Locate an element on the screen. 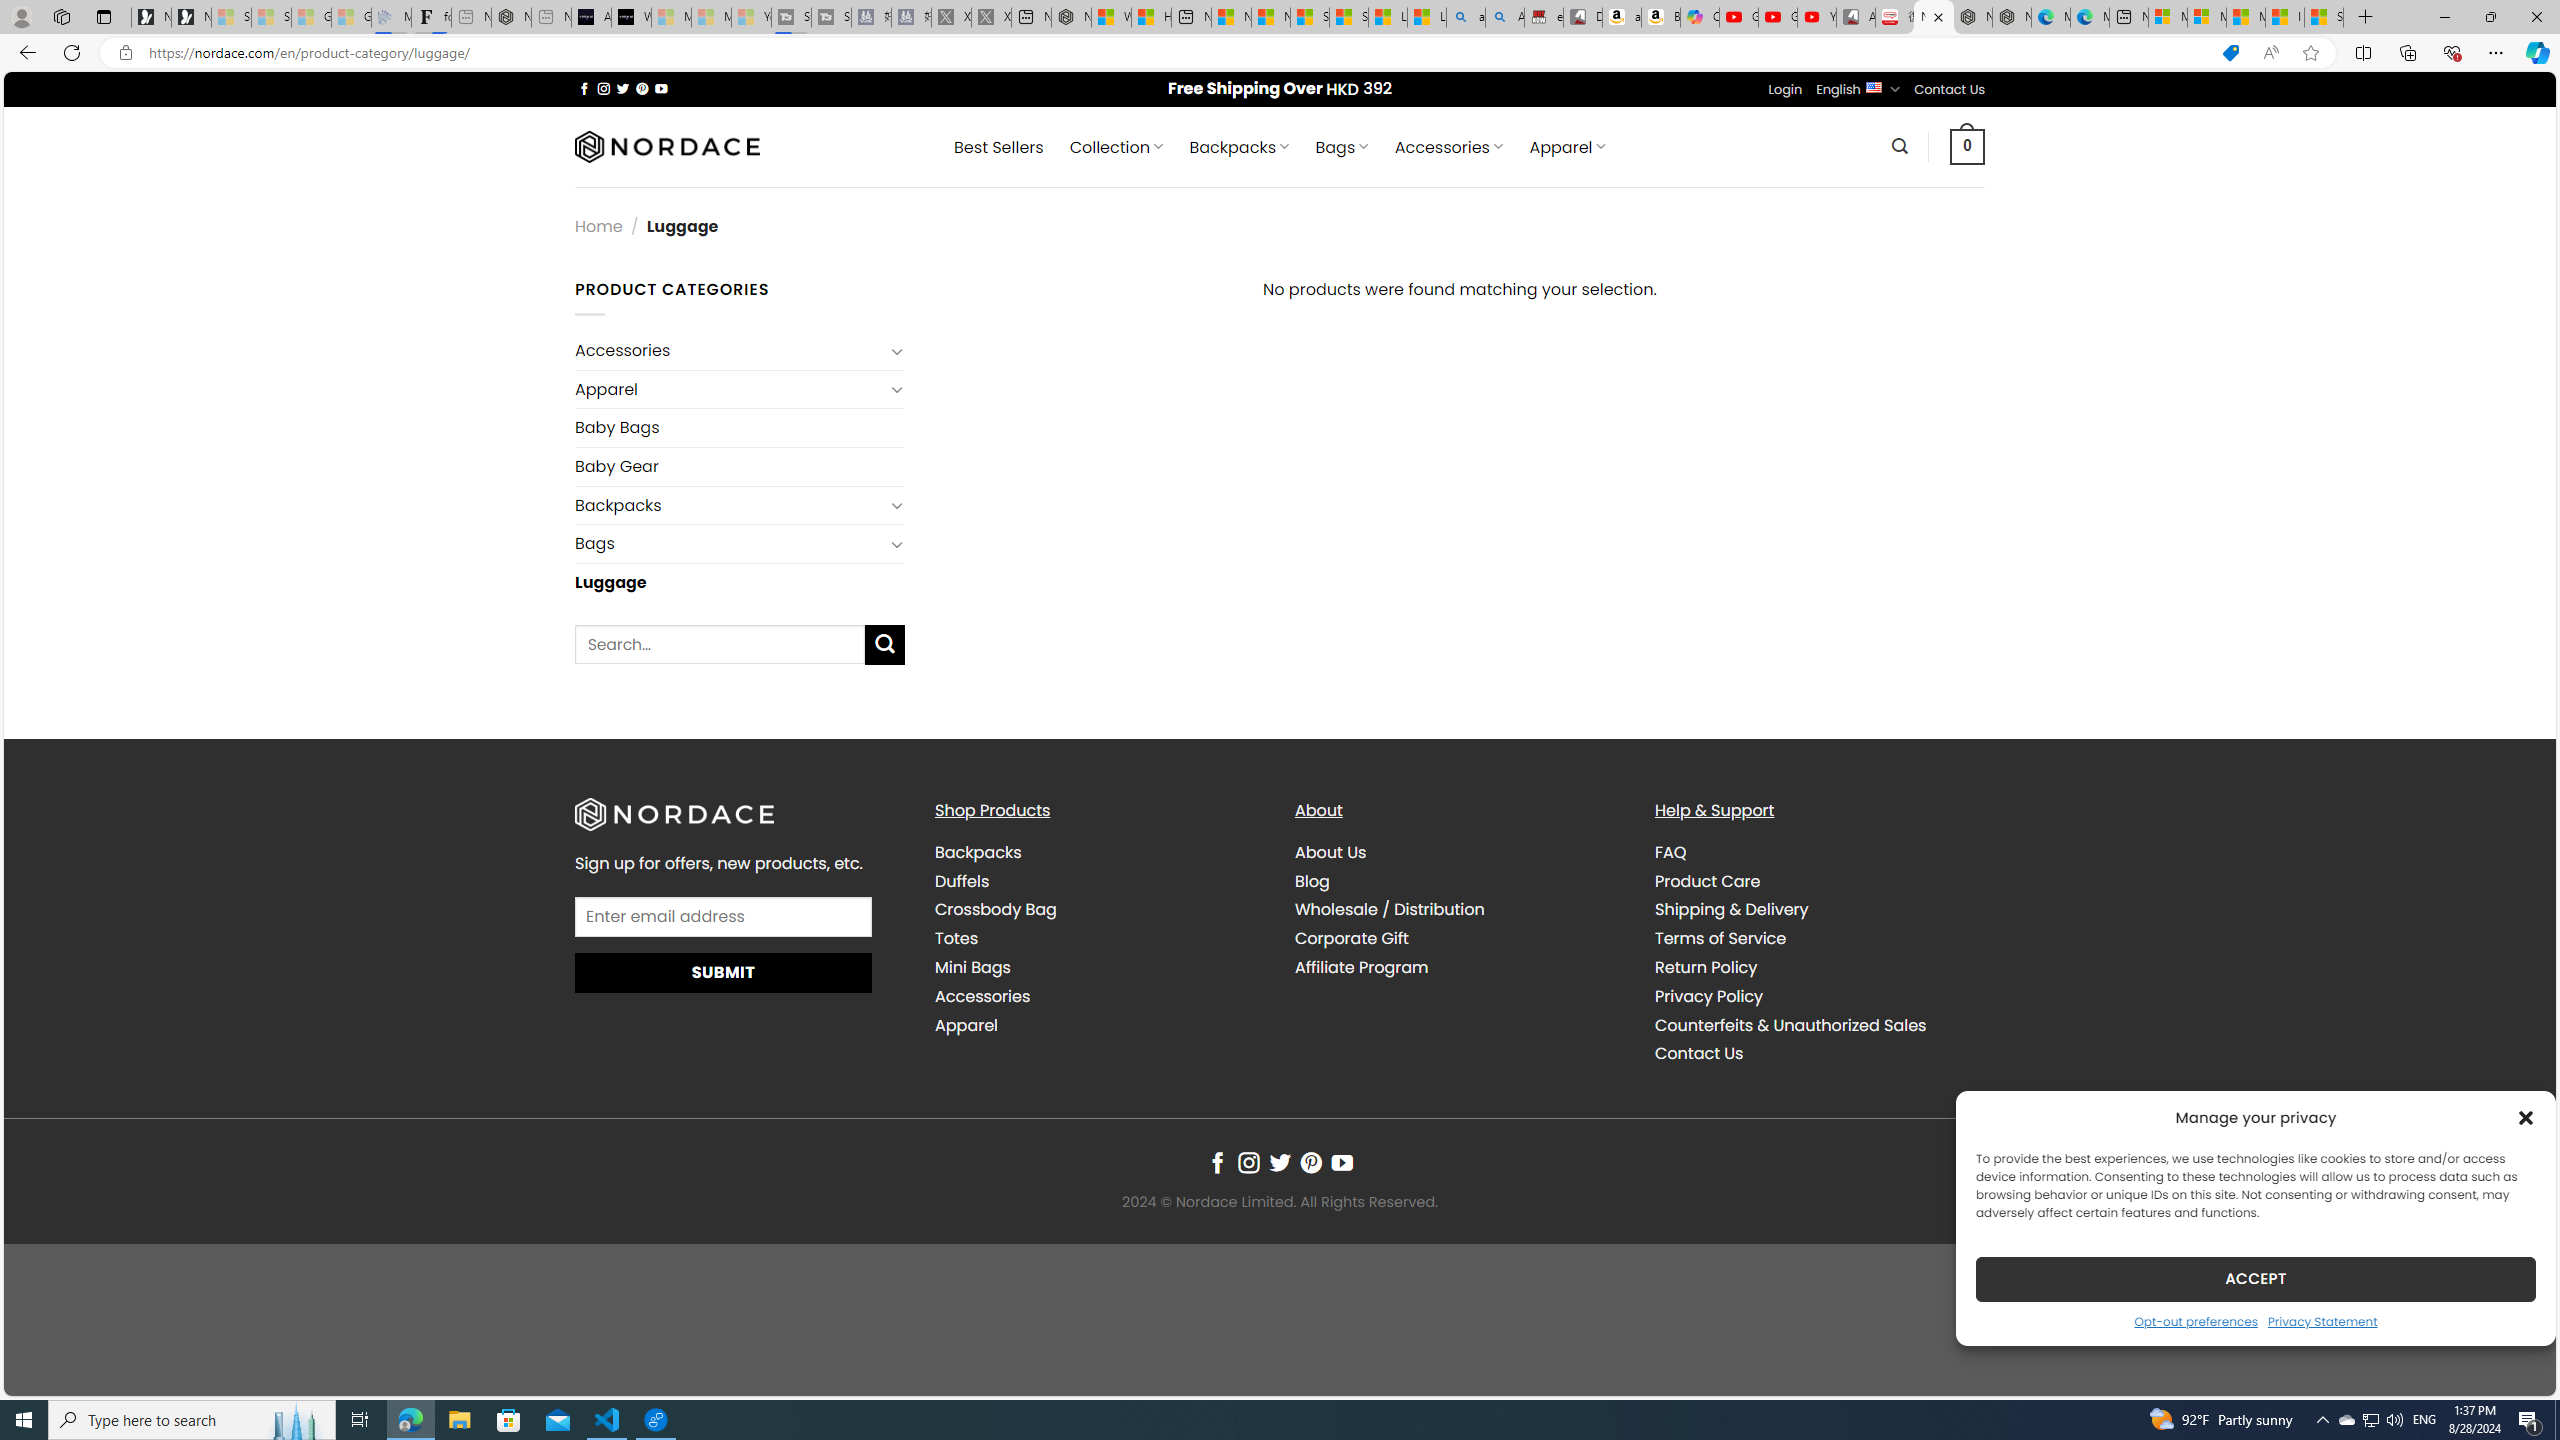 The width and height of the screenshot is (2560, 1440). Follow on Pinterest is located at coordinates (1310, 1163).